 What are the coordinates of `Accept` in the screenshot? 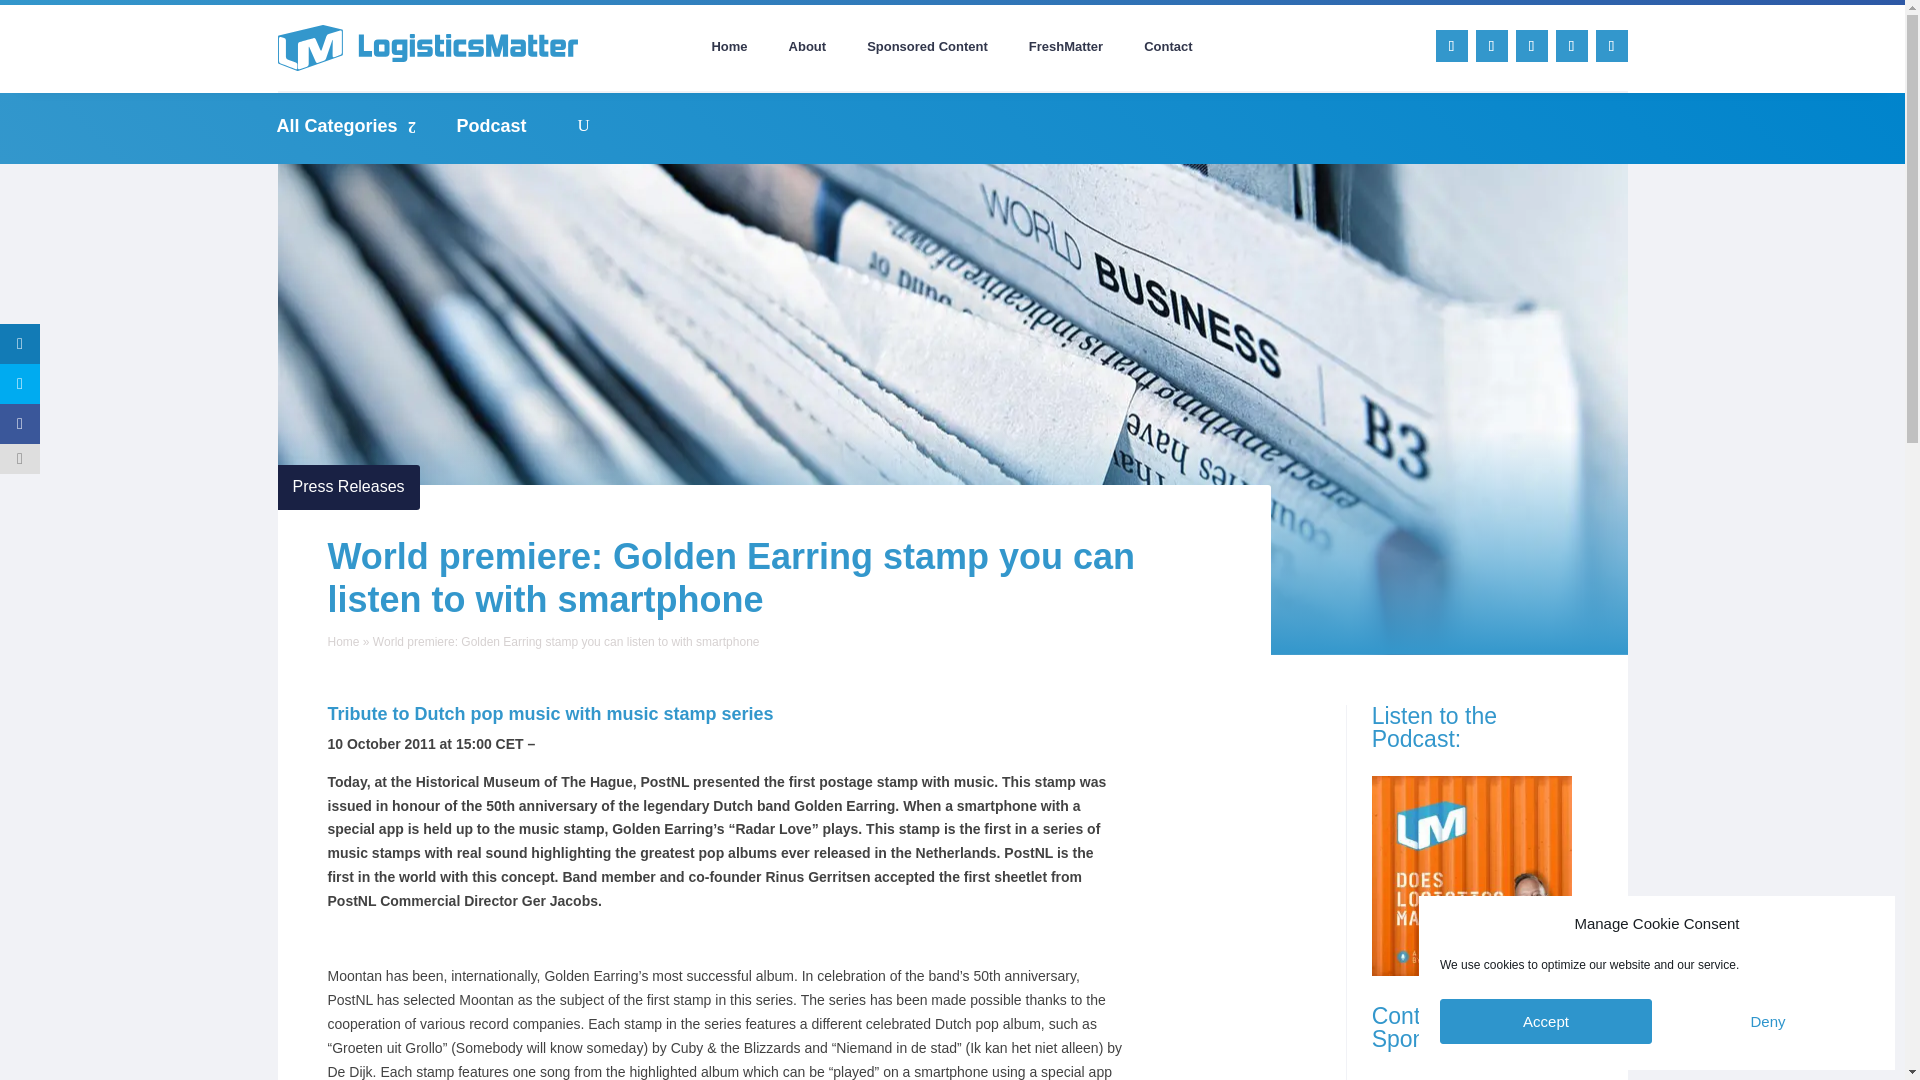 It's located at (1546, 1022).